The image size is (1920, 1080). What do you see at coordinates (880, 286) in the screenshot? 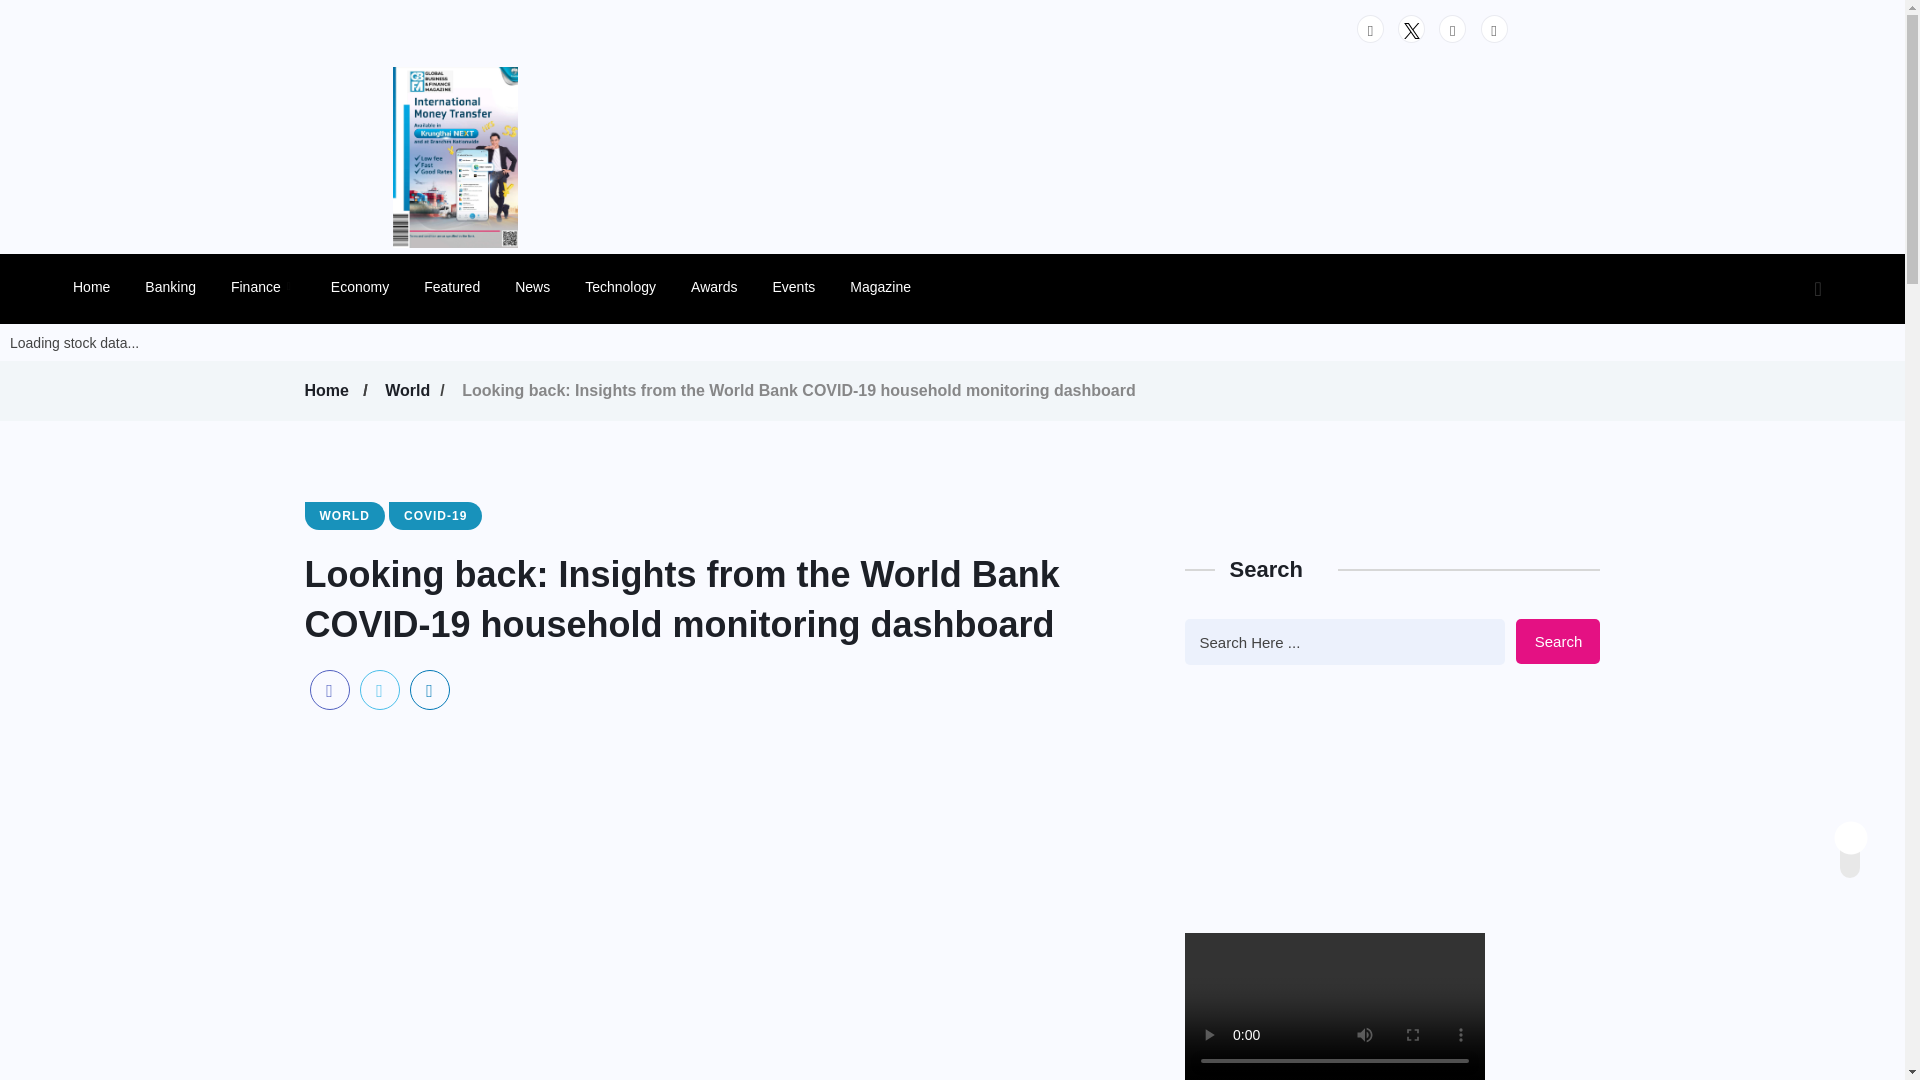
I see `Magazine` at bounding box center [880, 286].